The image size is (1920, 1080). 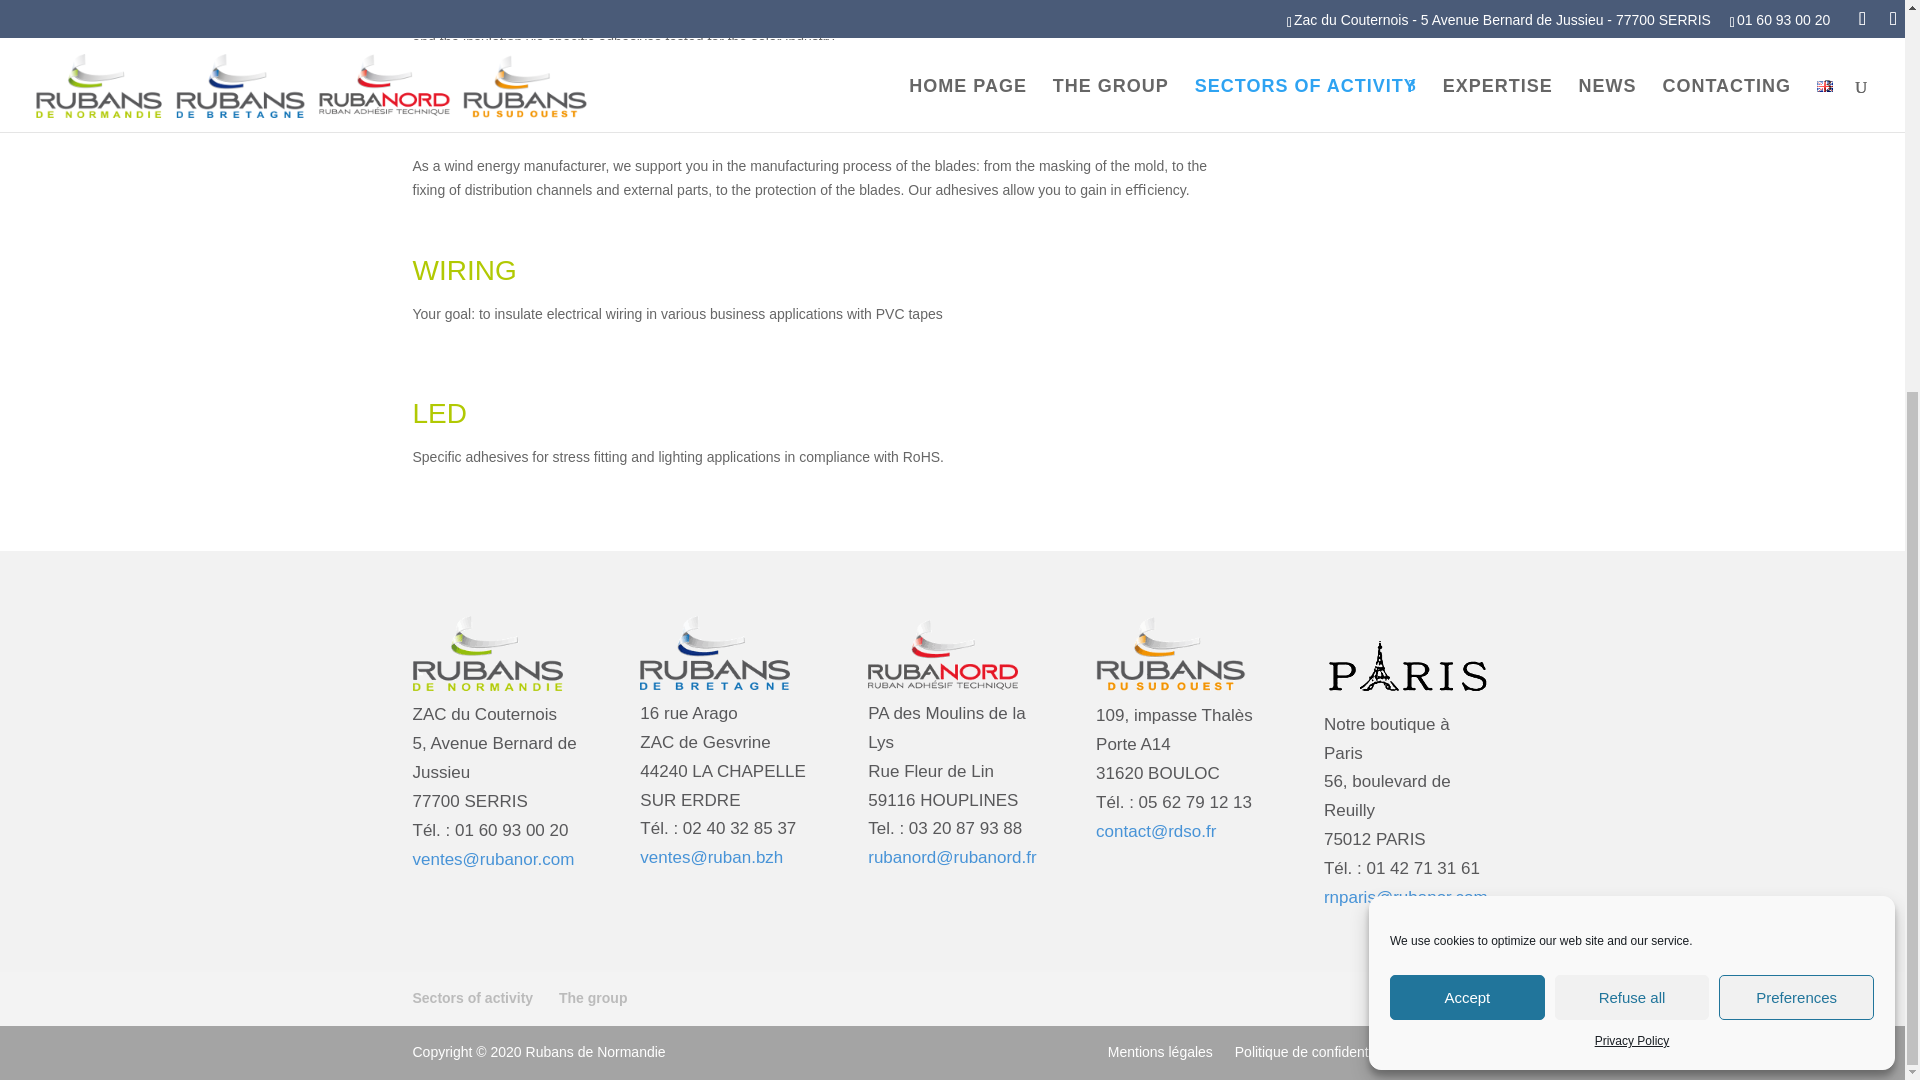 What do you see at coordinates (1632, 437) in the screenshot?
I see `Privacy Policy` at bounding box center [1632, 437].